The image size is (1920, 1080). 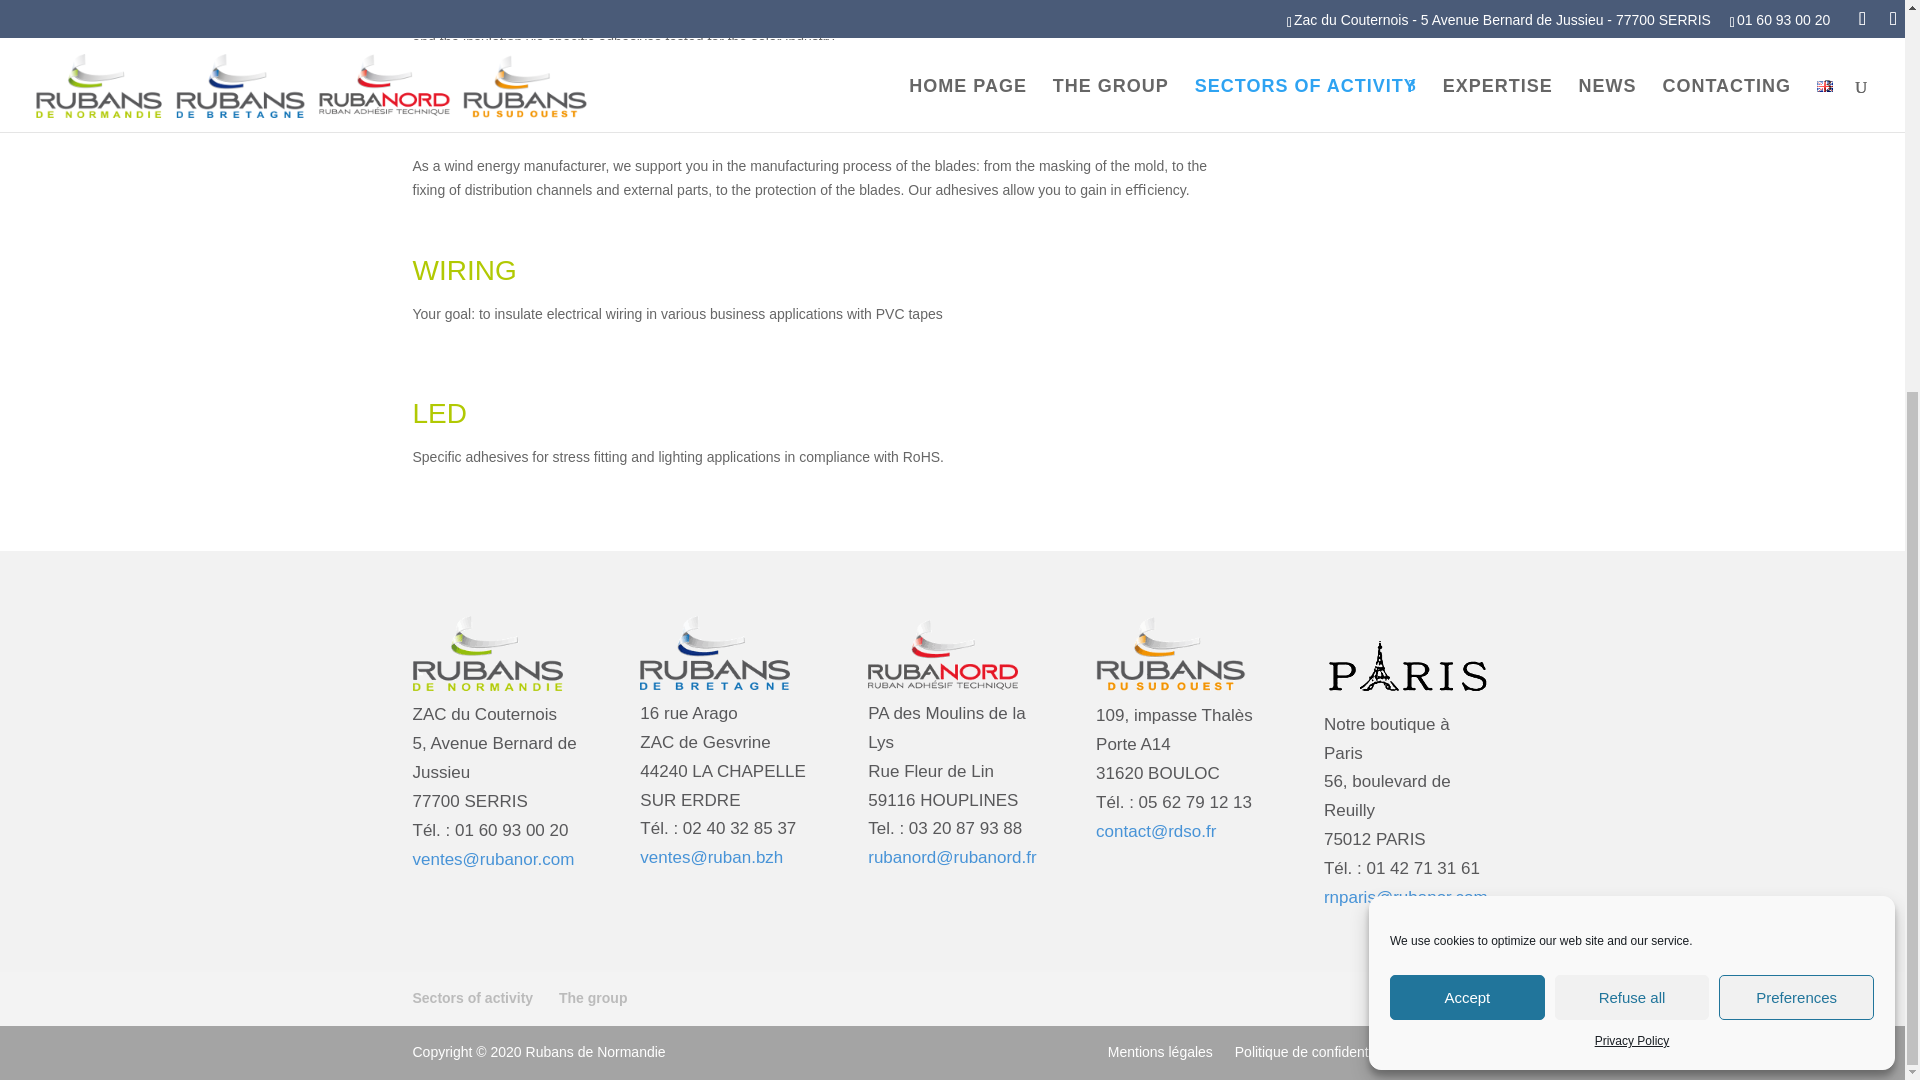 What do you see at coordinates (1632, 437) in the screenshot?
I see `Privacy Policy` at bounding box center [1632, 437].